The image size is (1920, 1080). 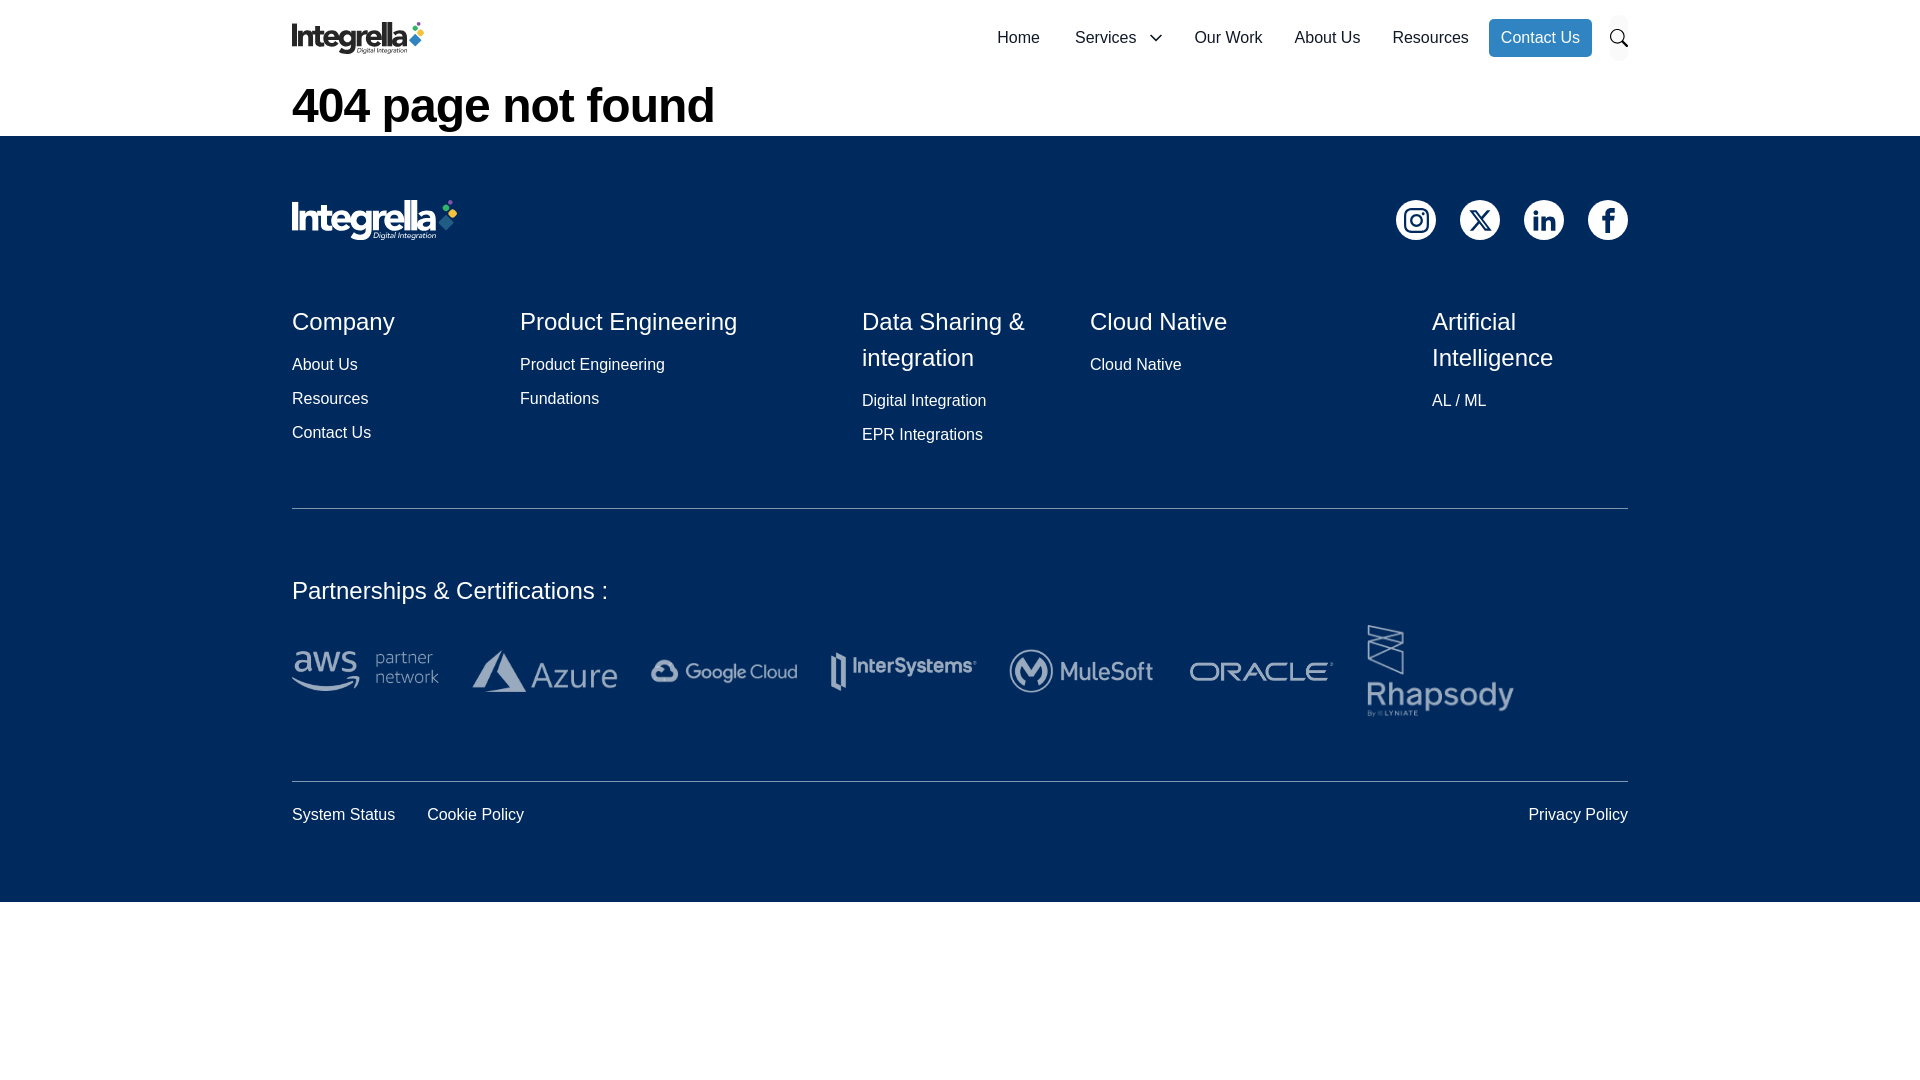 I want to click on About Us, so click(x=324, y=364).